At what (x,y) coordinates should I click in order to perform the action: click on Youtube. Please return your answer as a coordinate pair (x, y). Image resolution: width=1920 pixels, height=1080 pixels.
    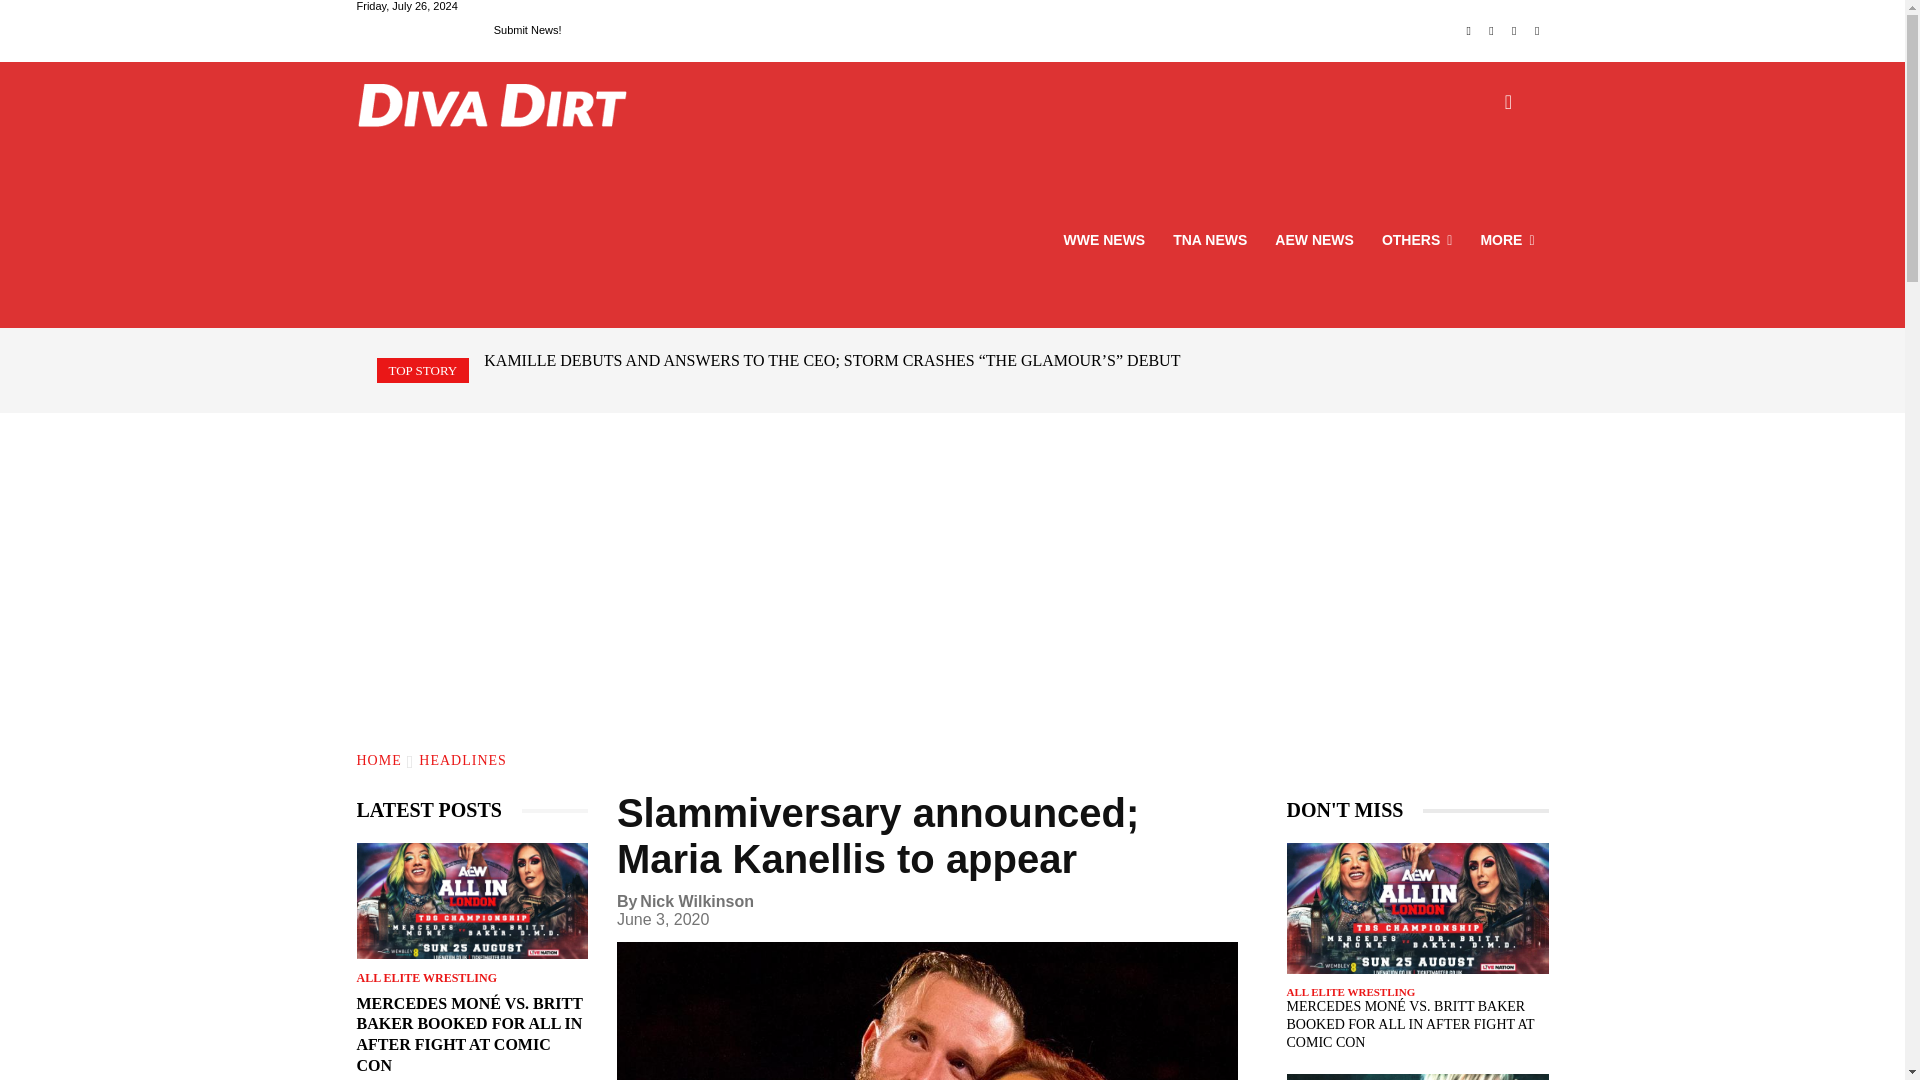
    Looking at the image, I should click on (1538, 32).